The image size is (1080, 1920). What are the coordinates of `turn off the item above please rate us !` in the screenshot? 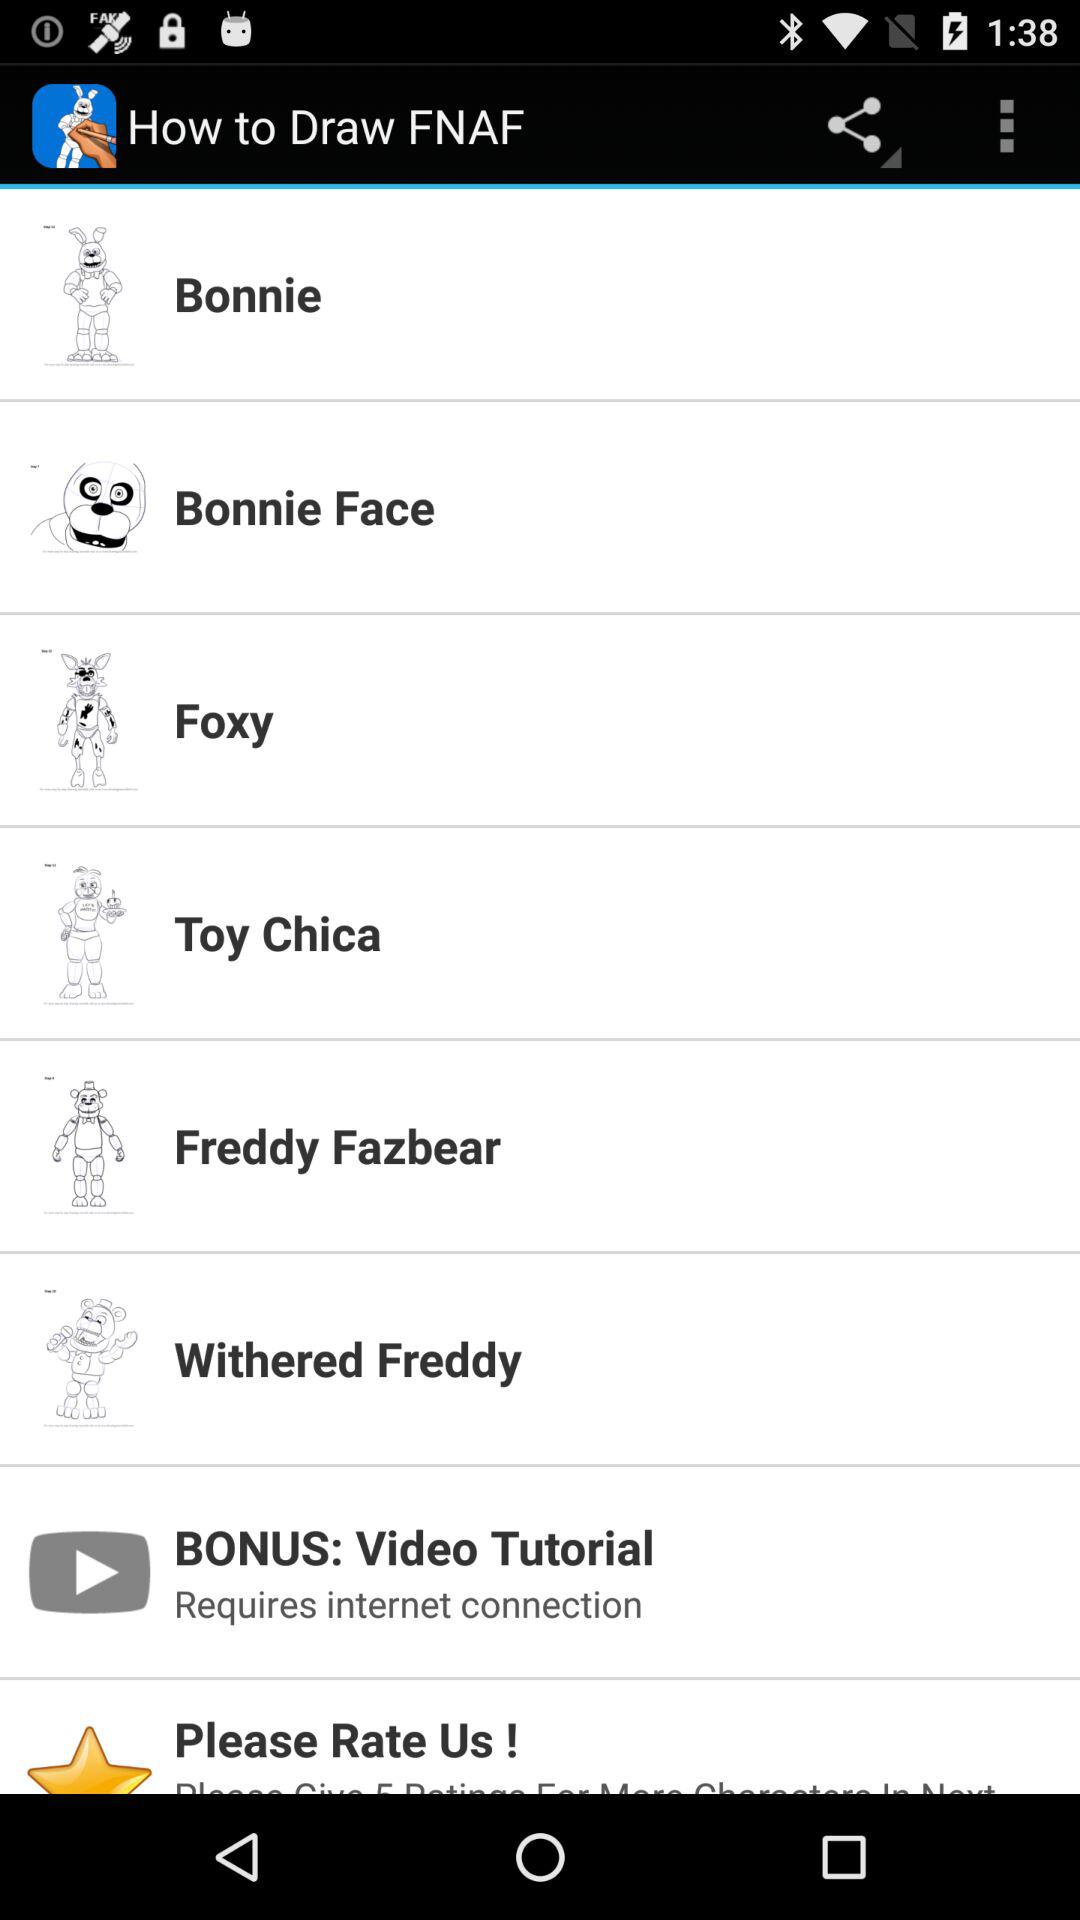 It's located at (615, 1603).